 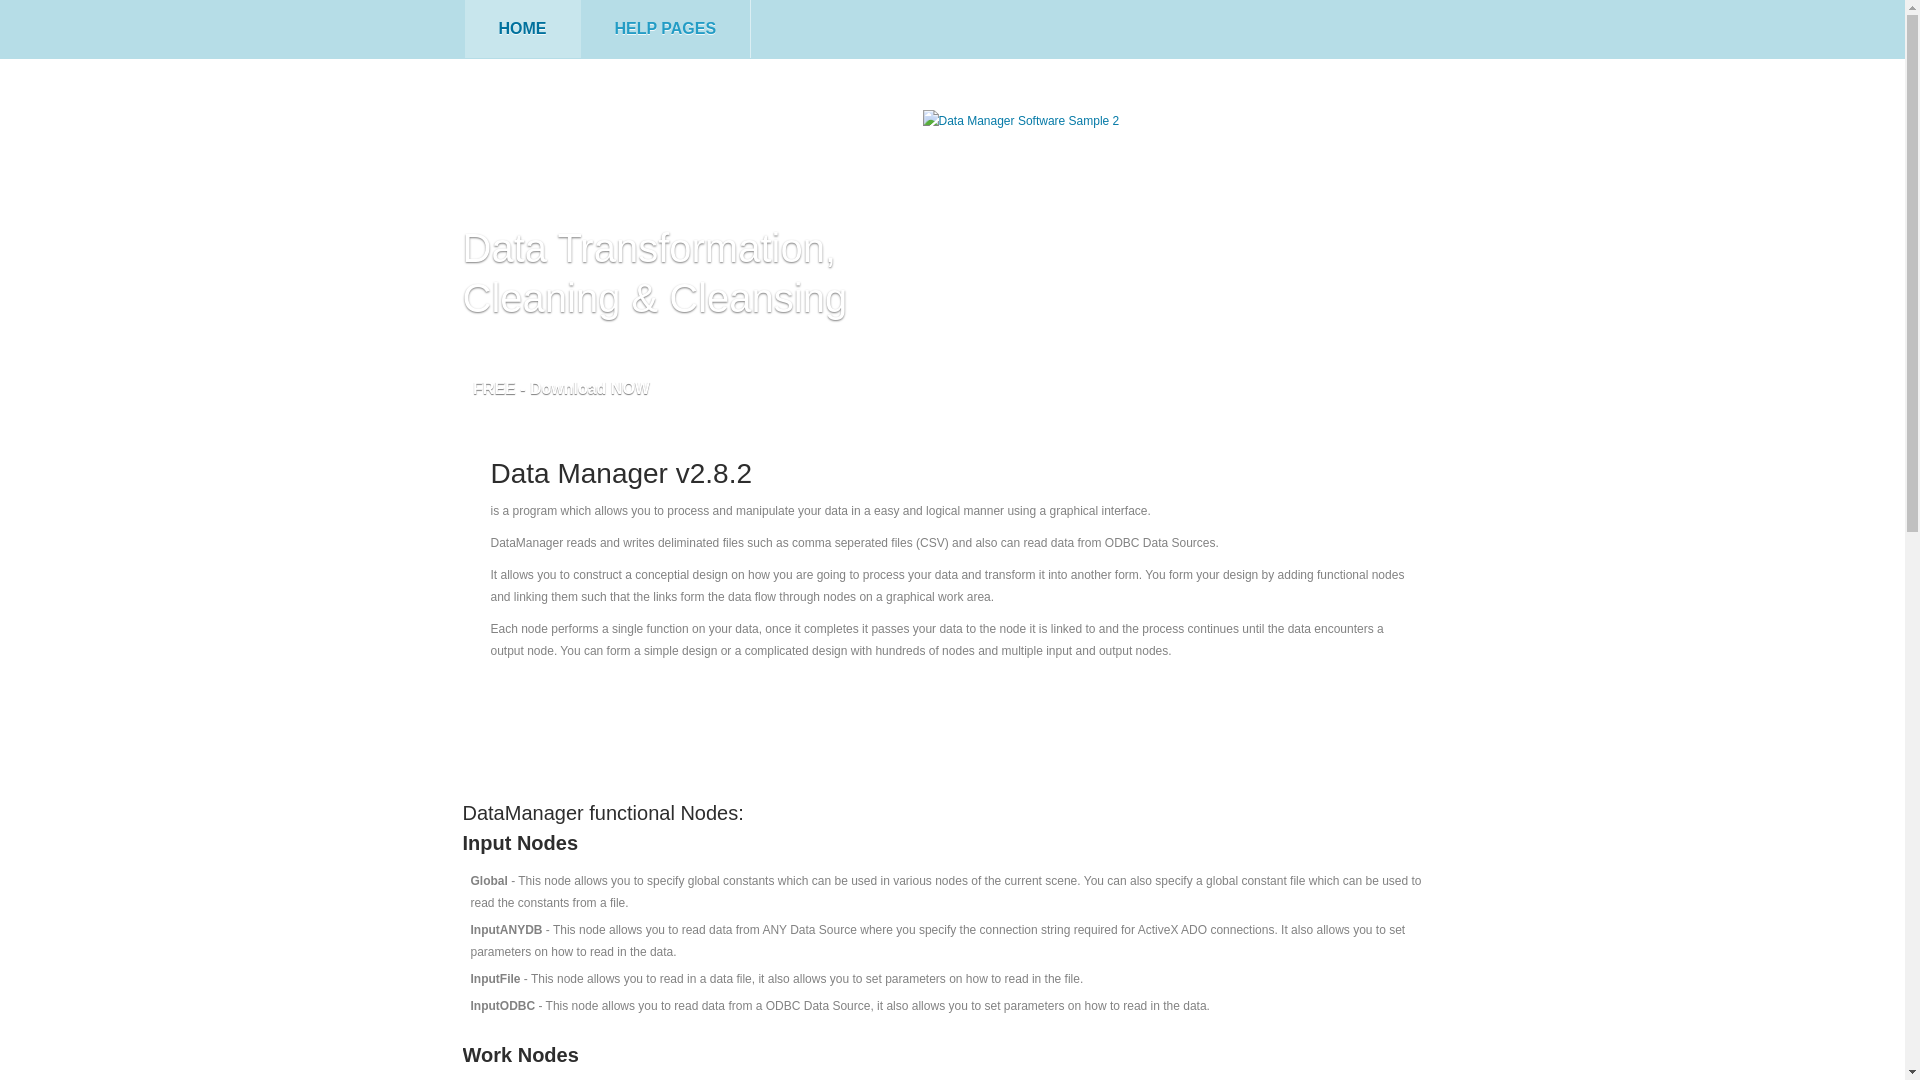 I want to click on Advertisement, so click(x=952, y=725).